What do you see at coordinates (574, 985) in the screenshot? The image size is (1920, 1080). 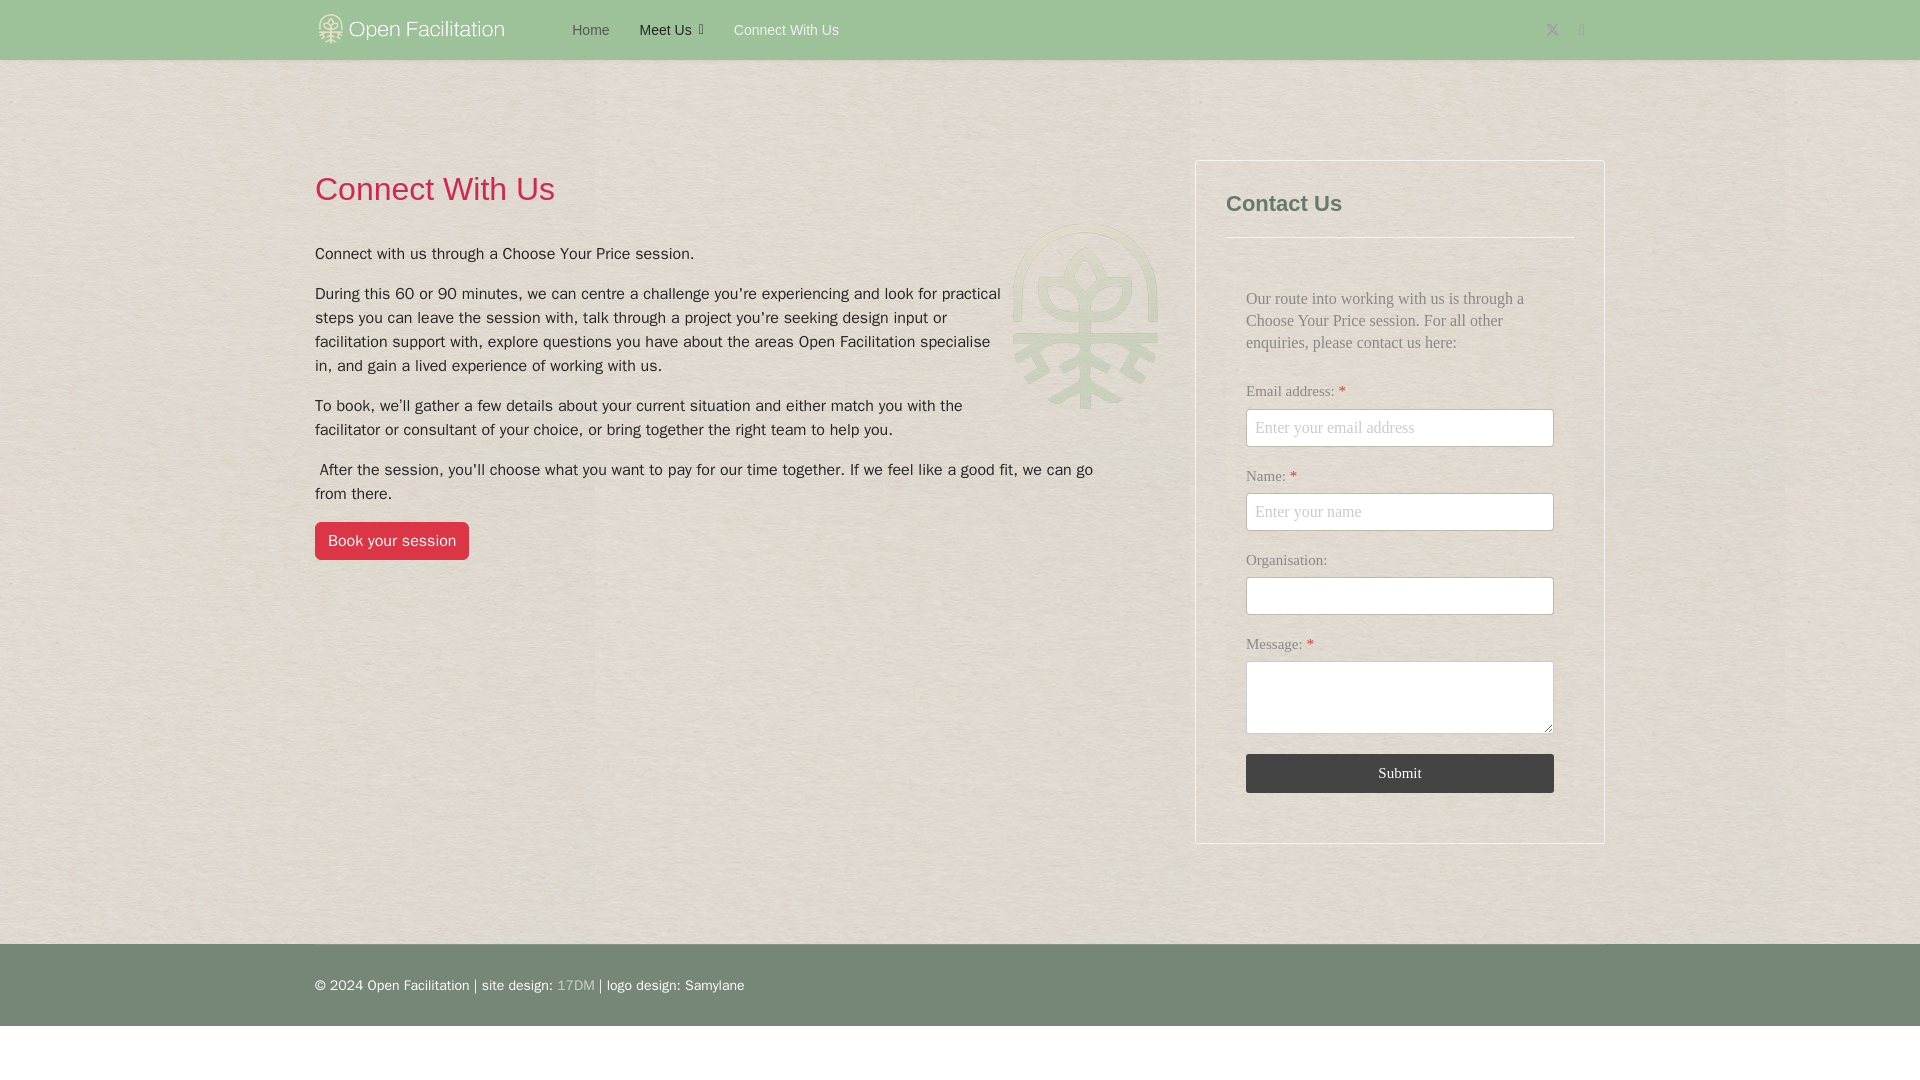 I see `17DM` at bounding box center [574, 985].